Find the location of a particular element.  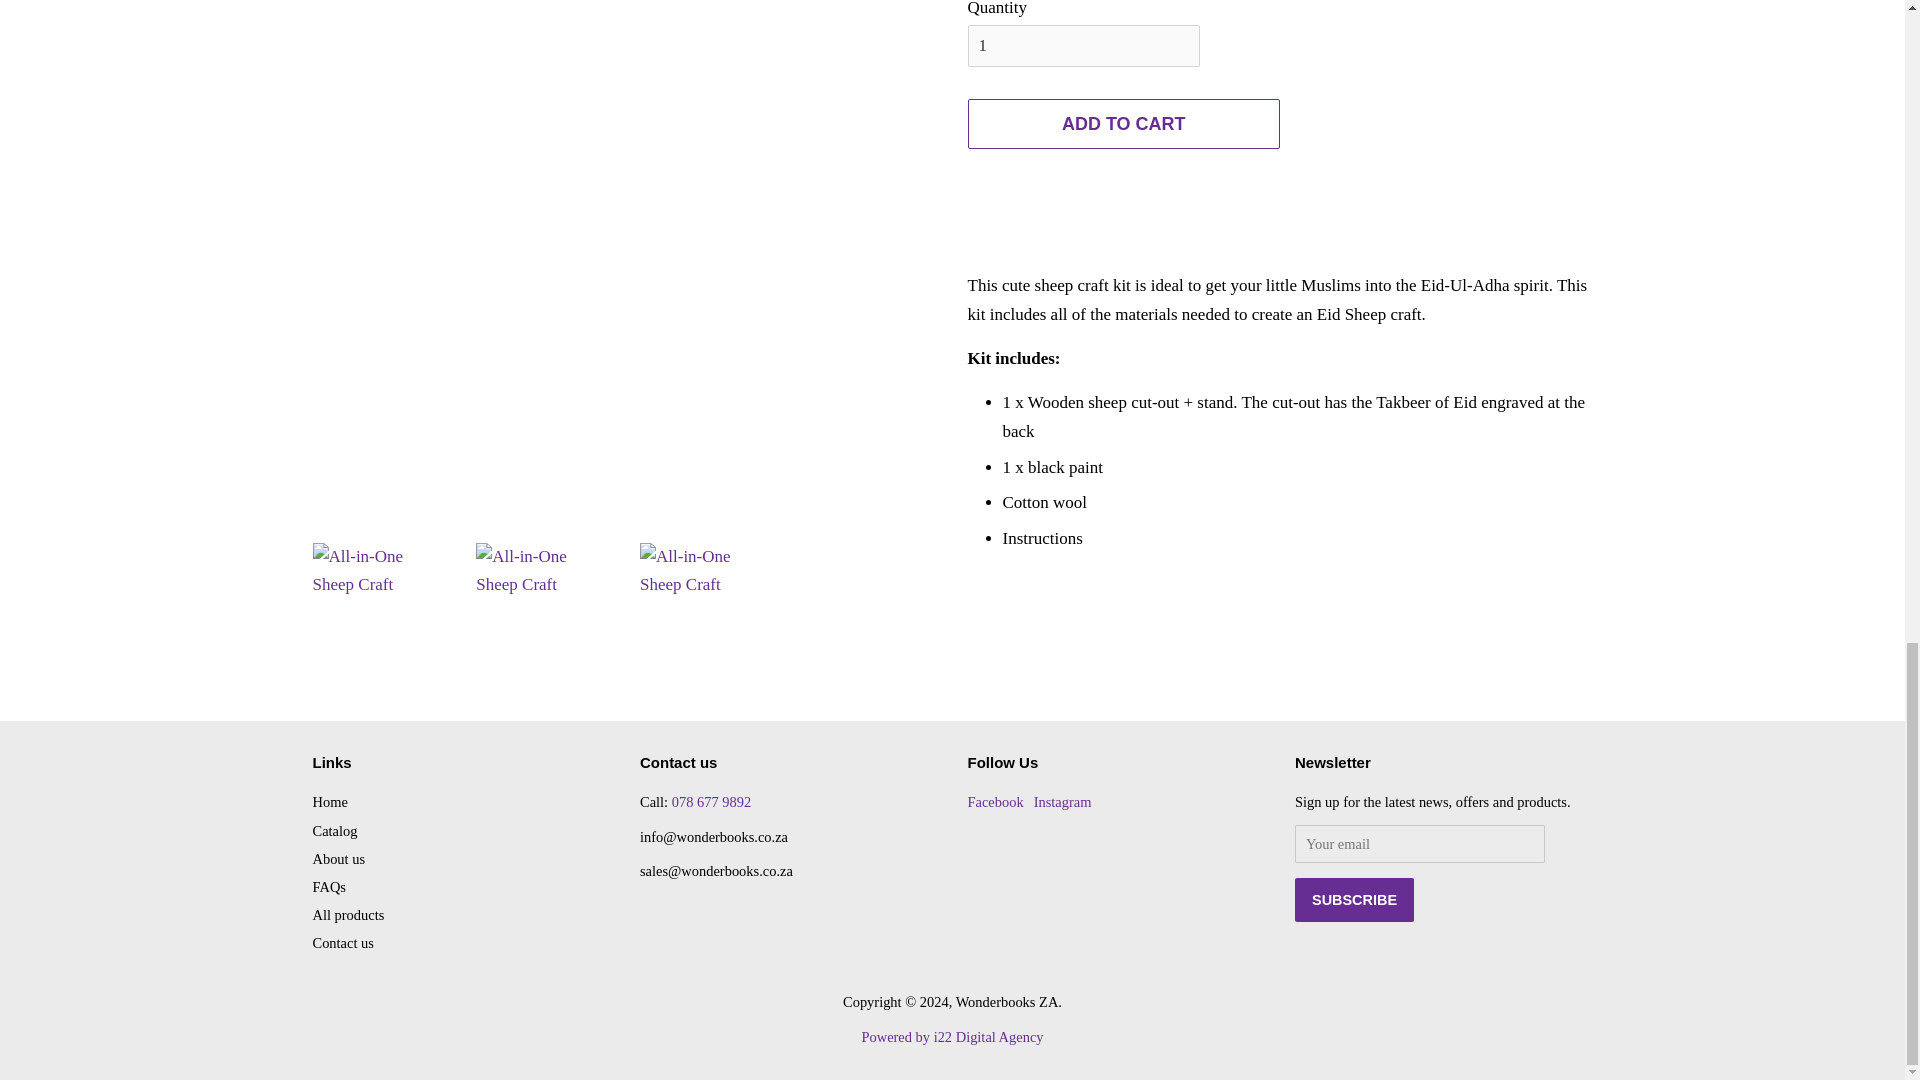

1 is located at coordinates (1084, 45).